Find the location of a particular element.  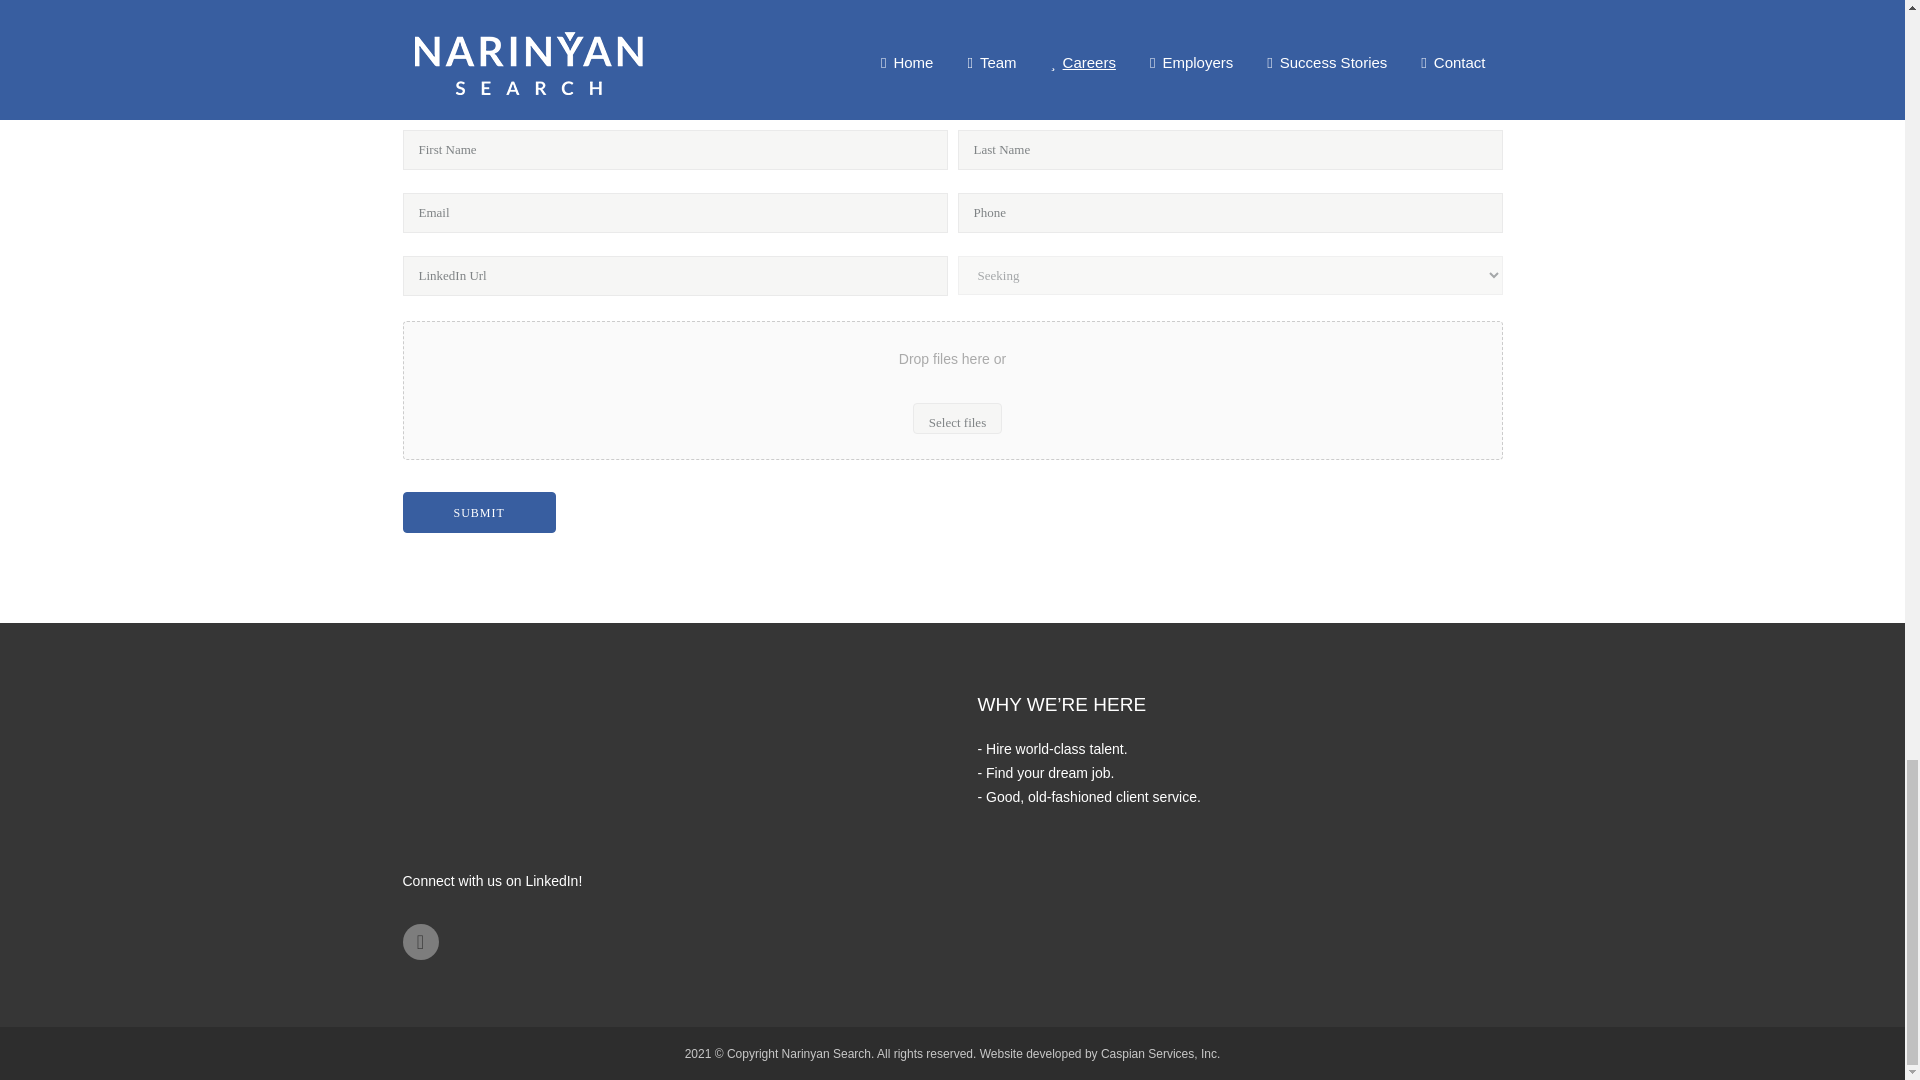

Select files is located at coordinates (958, 418).